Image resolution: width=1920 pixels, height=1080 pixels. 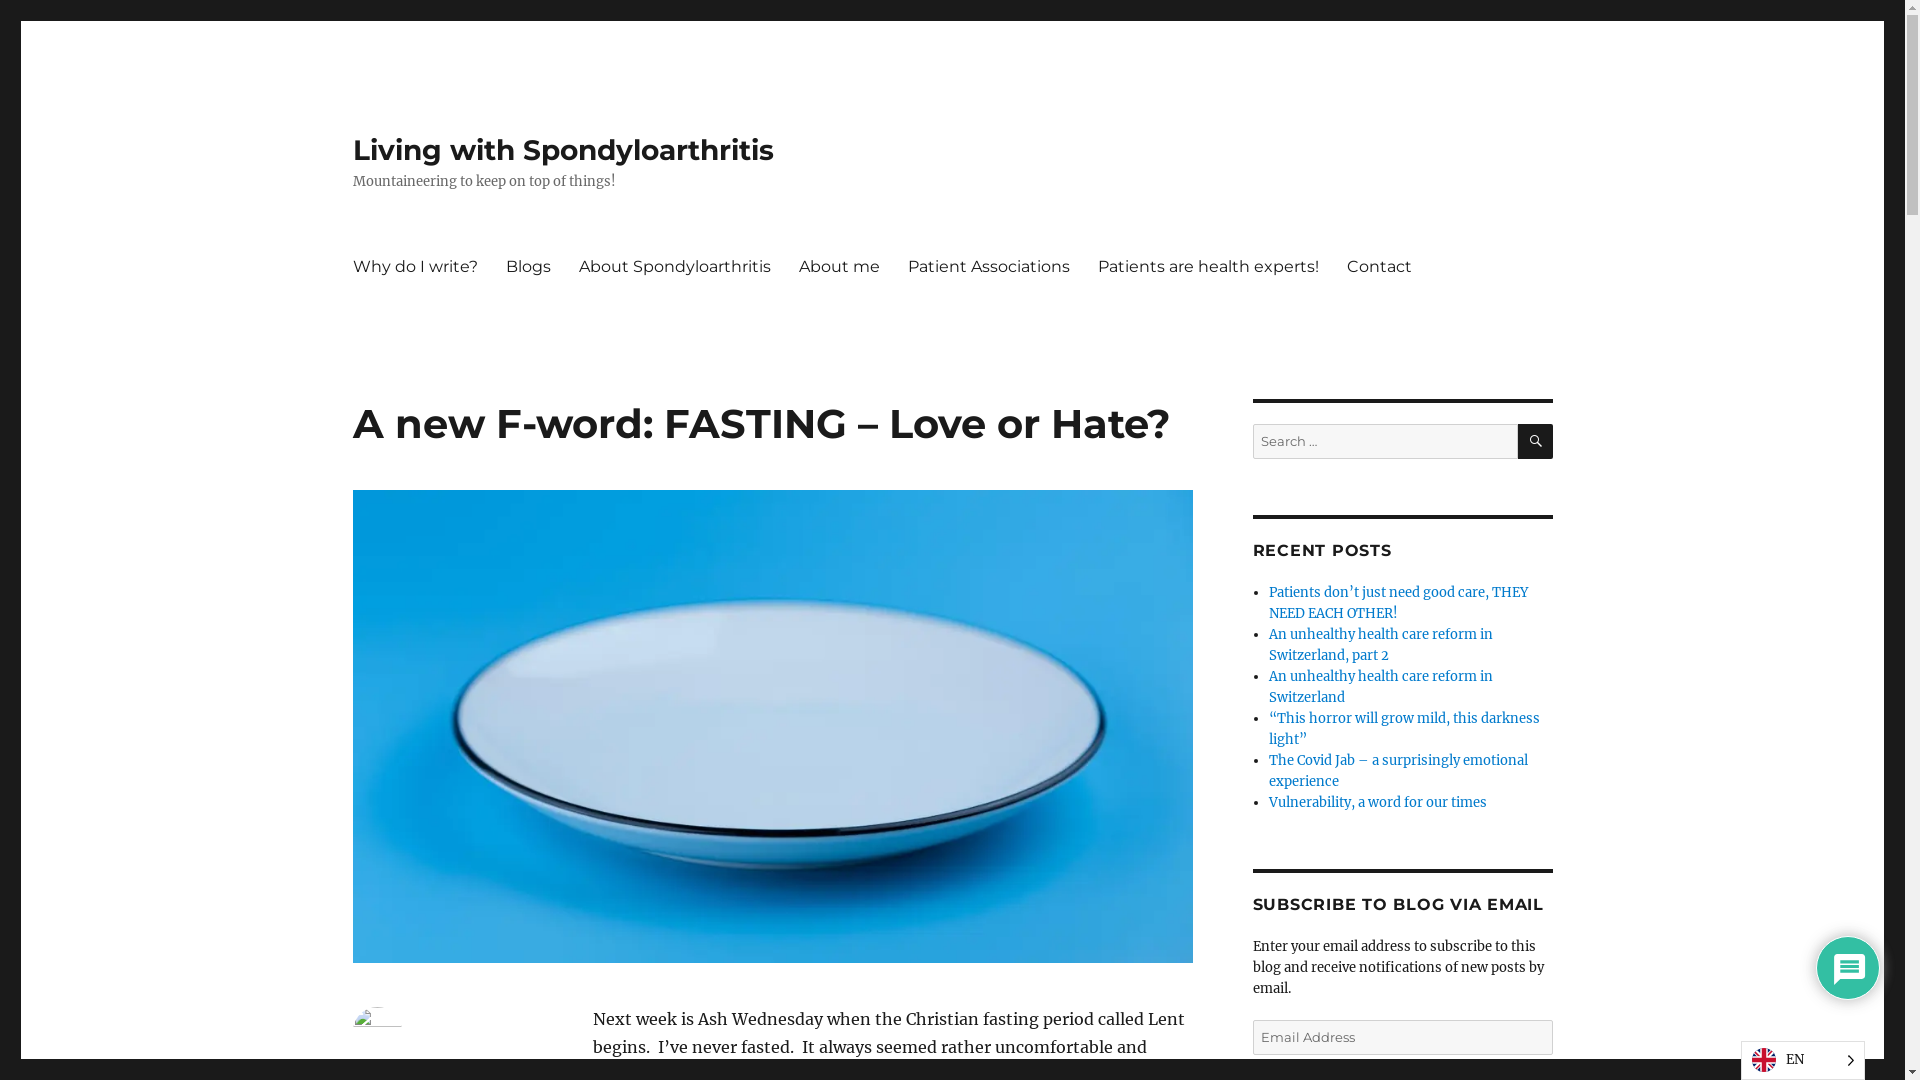 I want to click on Patients are health experts!, so click(x=1208, y=266).